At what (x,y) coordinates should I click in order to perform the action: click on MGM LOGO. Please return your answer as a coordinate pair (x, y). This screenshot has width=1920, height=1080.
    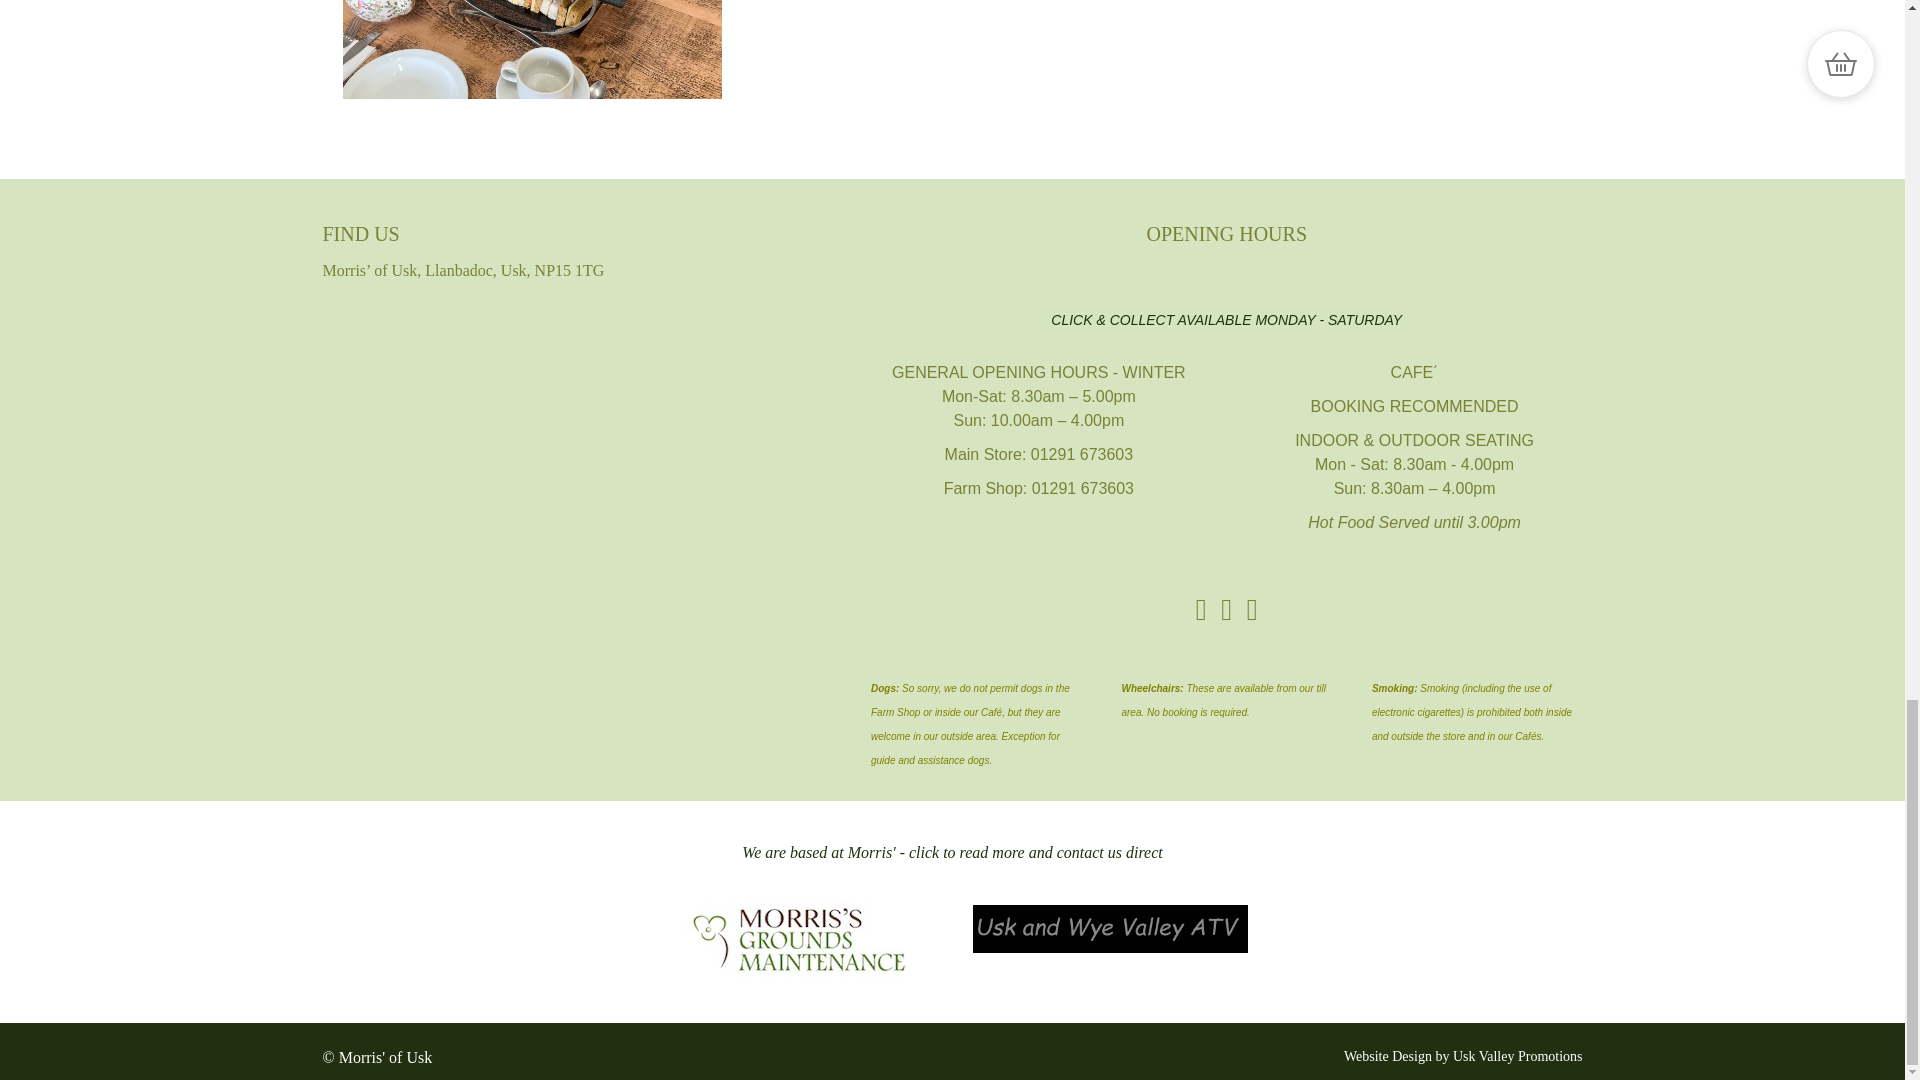
    Looking at the image, I should click on (795, 933).